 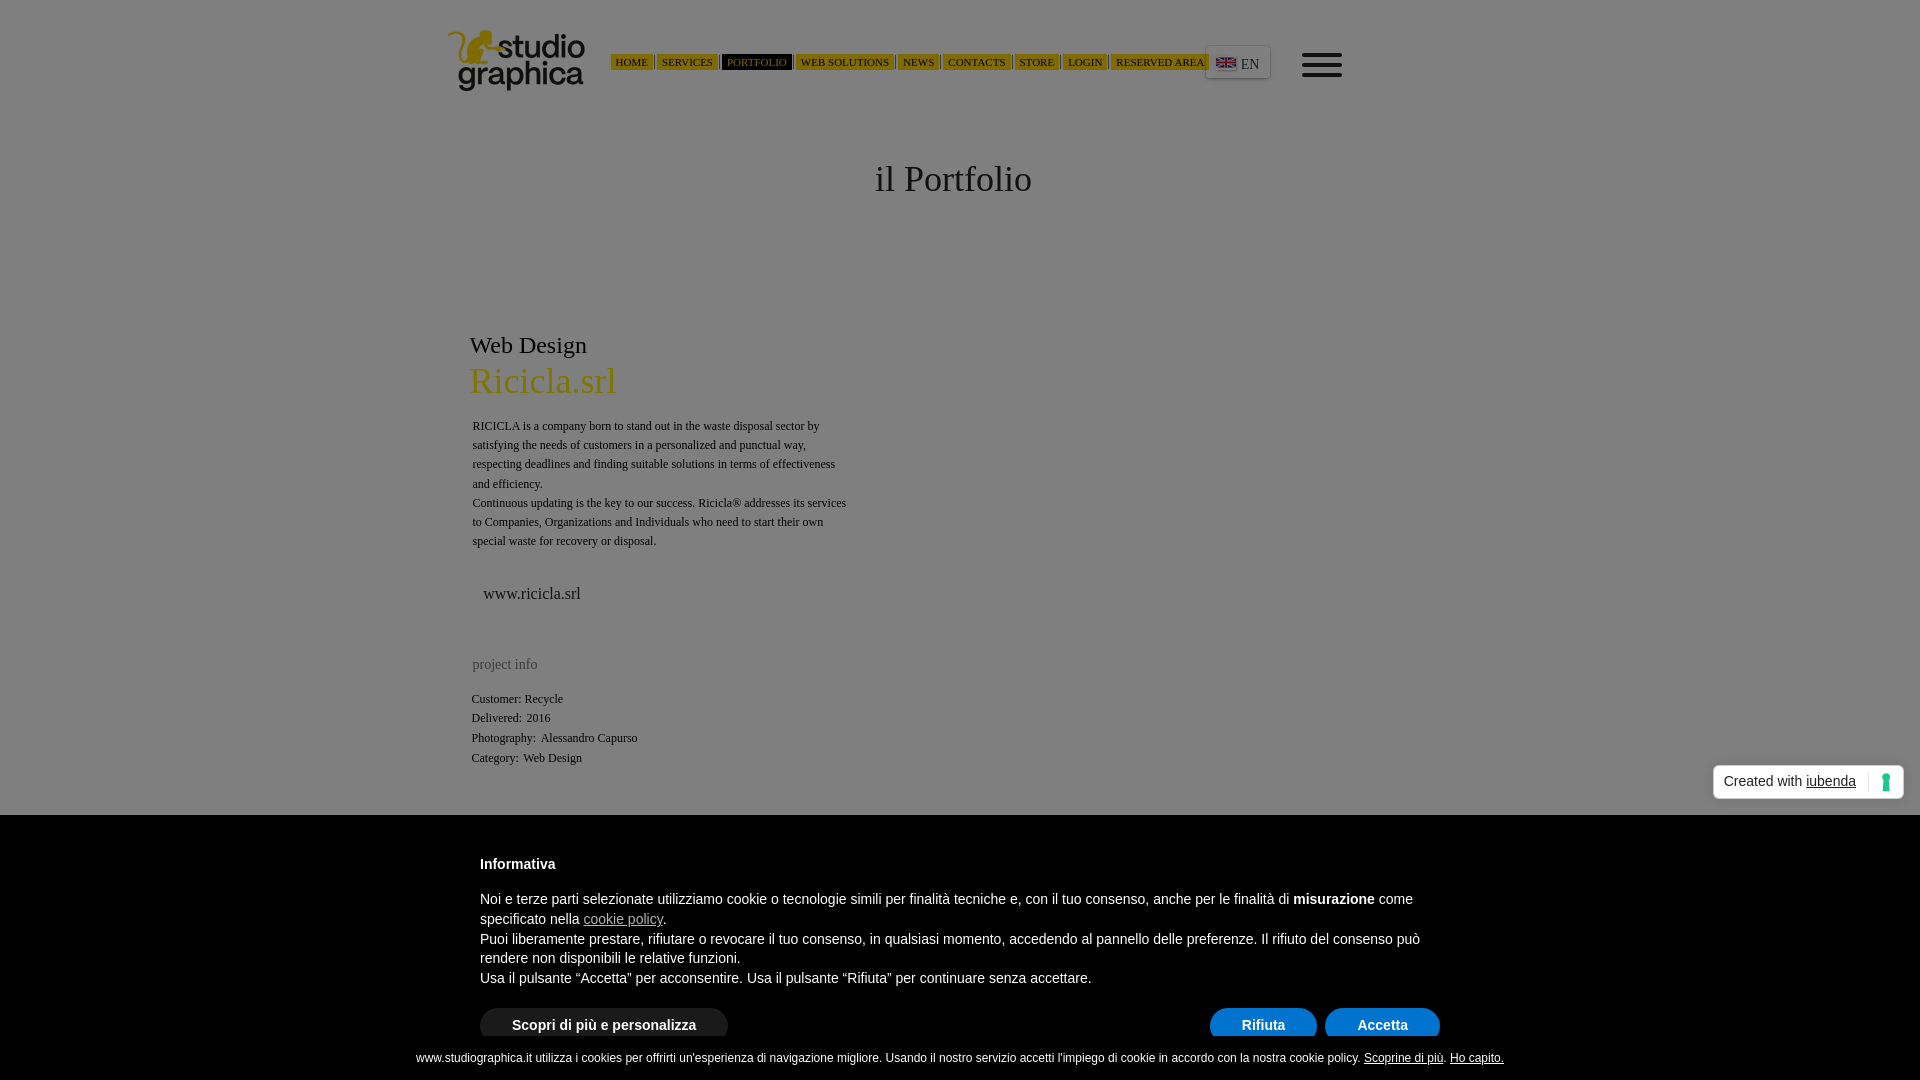 What do you see at coordinates (1808, 782) in the screenshot?
I see `Created with iubenda` at bounding box center [1808, 782].